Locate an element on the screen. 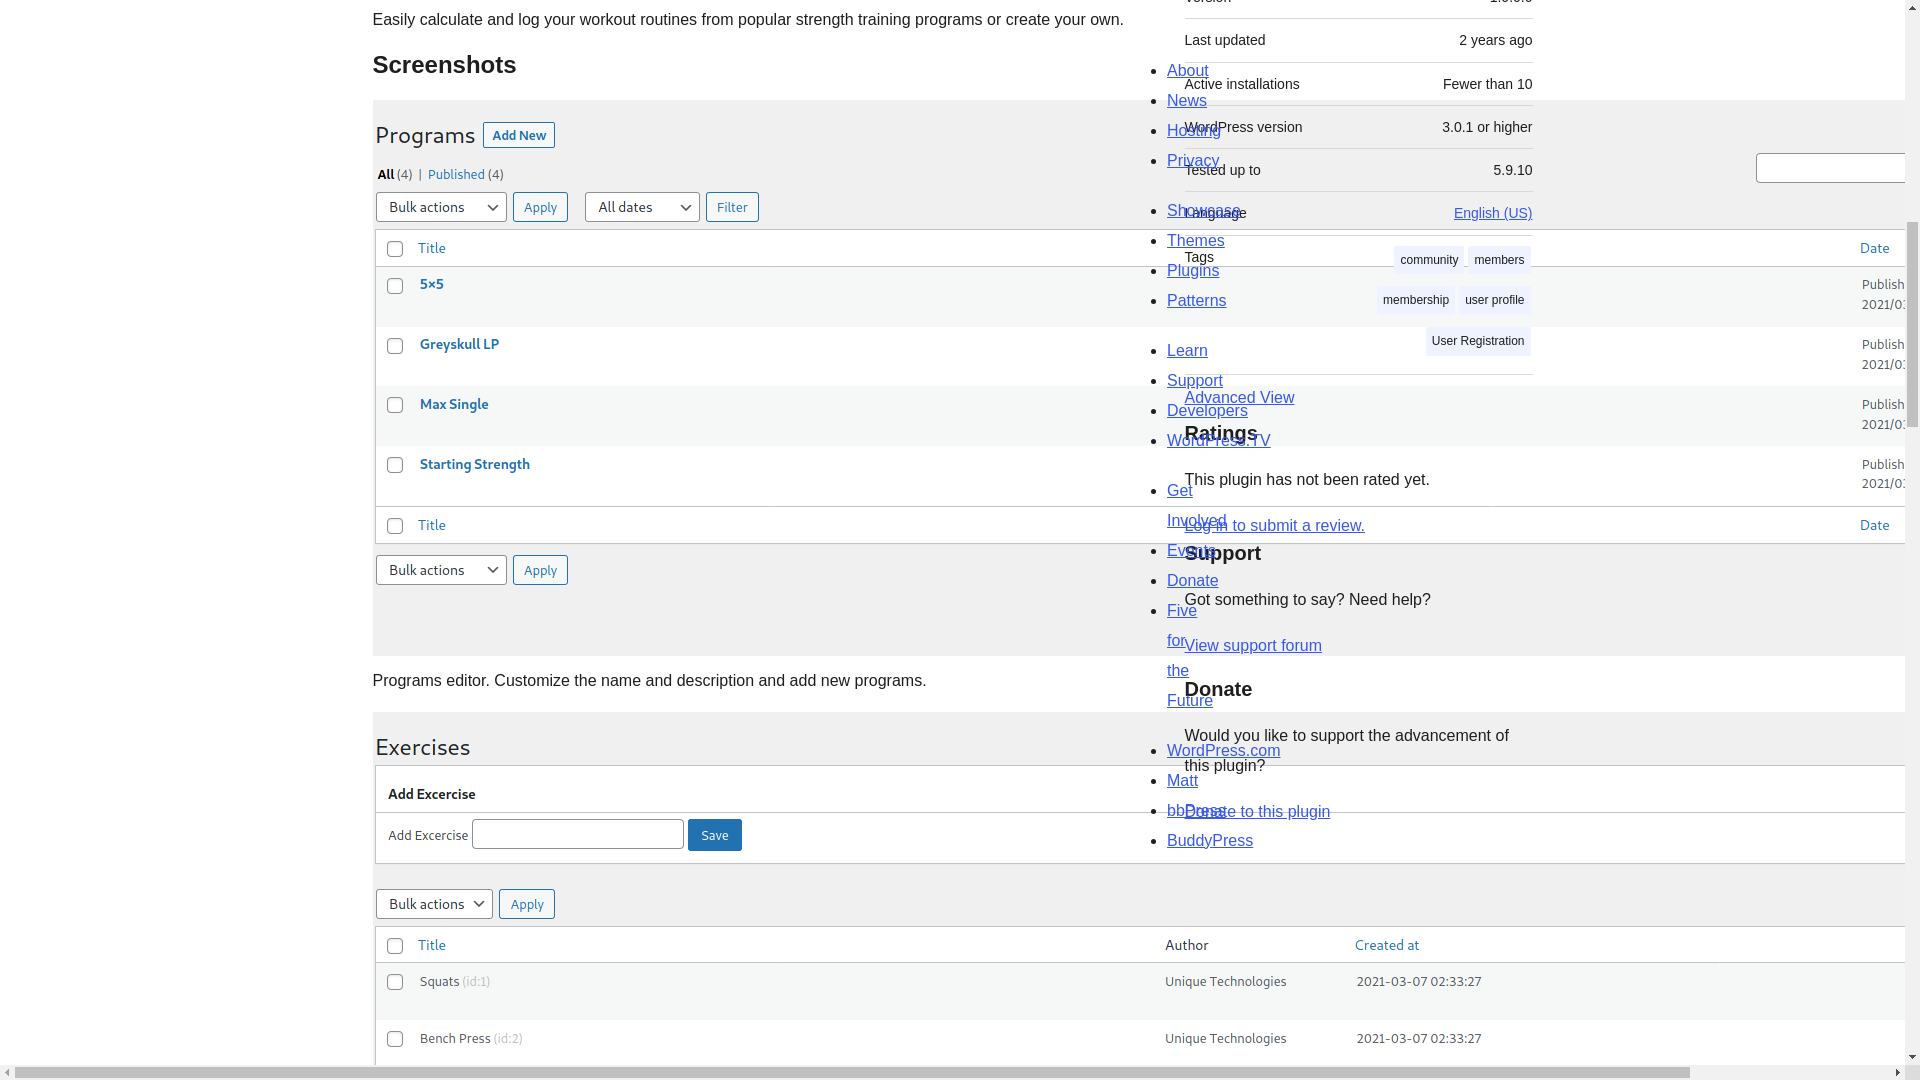 The width and height of the screenshot is (1920, 1080). WordPress.org is located at coordinates (1139, 882).